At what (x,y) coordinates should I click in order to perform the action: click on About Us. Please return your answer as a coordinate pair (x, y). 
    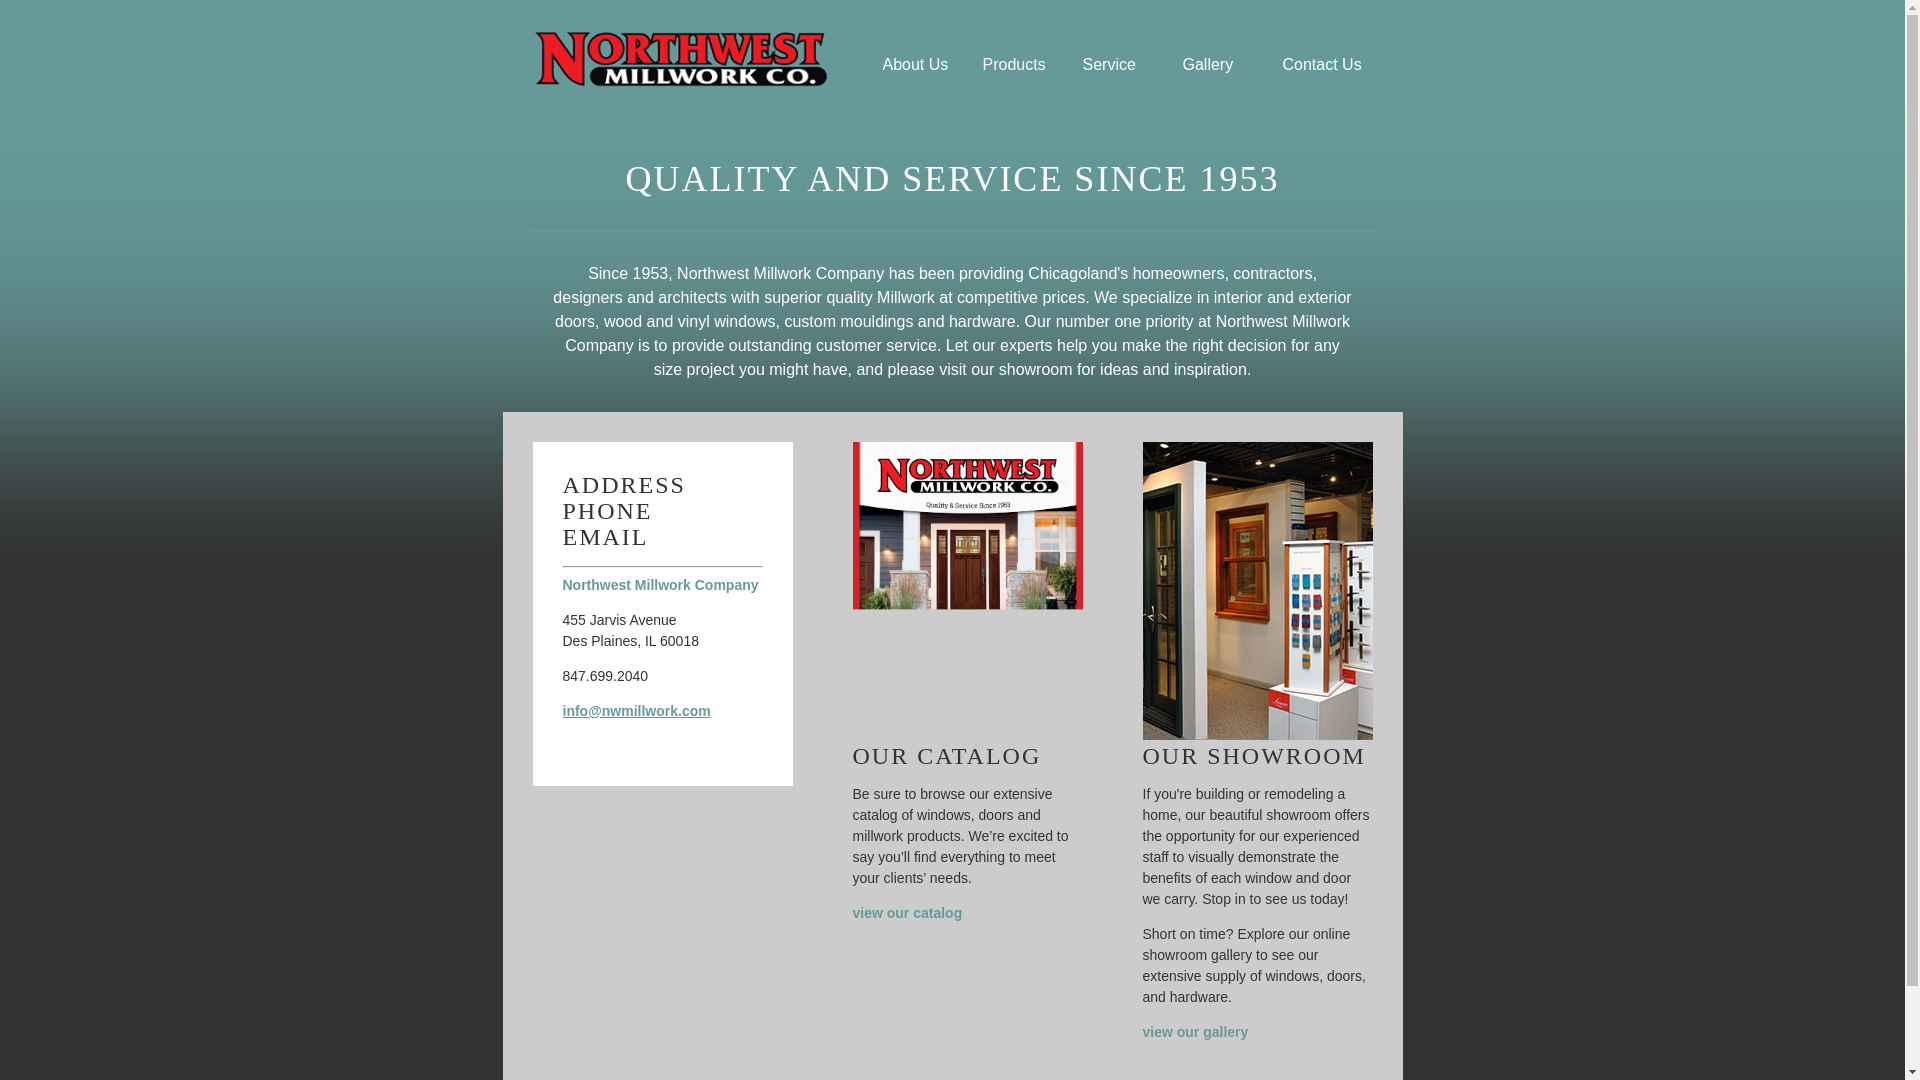
    Looking at the image, I should click on (921, 65).